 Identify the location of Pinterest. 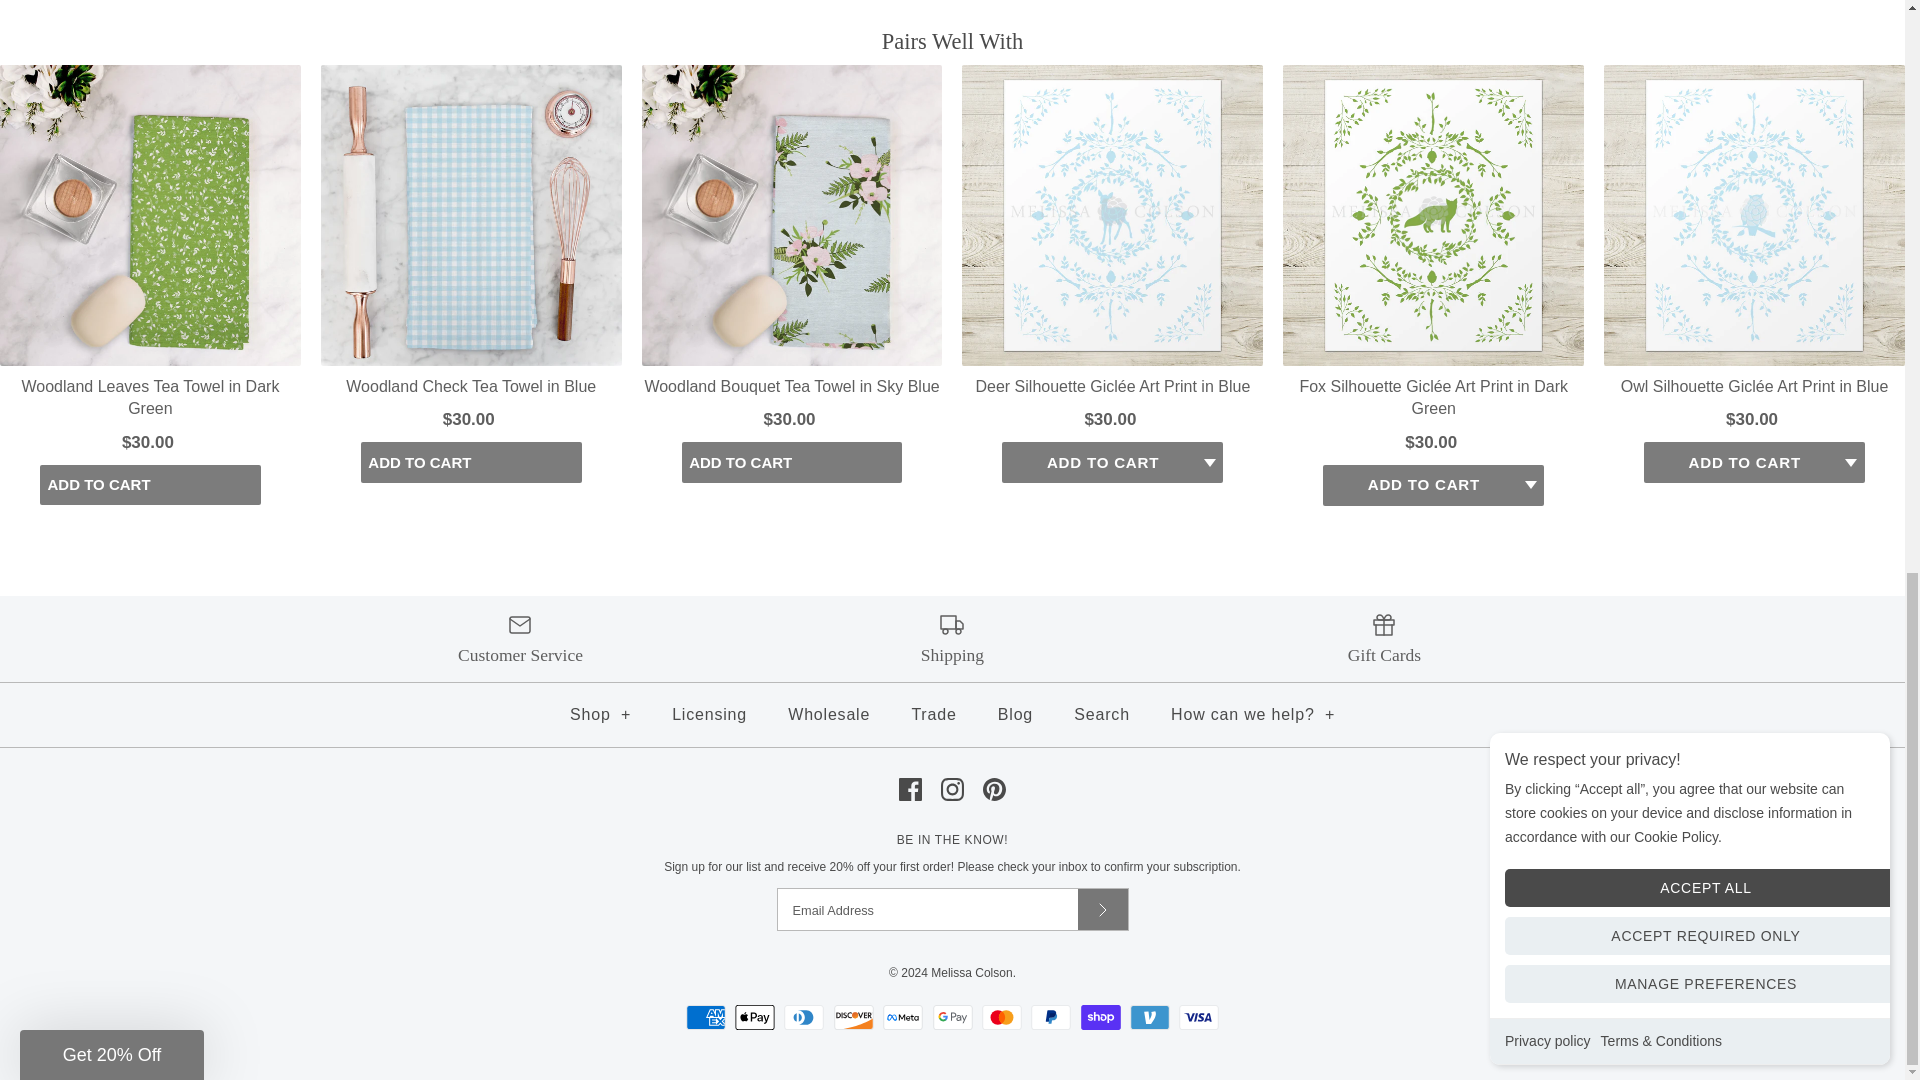
(994, 789).